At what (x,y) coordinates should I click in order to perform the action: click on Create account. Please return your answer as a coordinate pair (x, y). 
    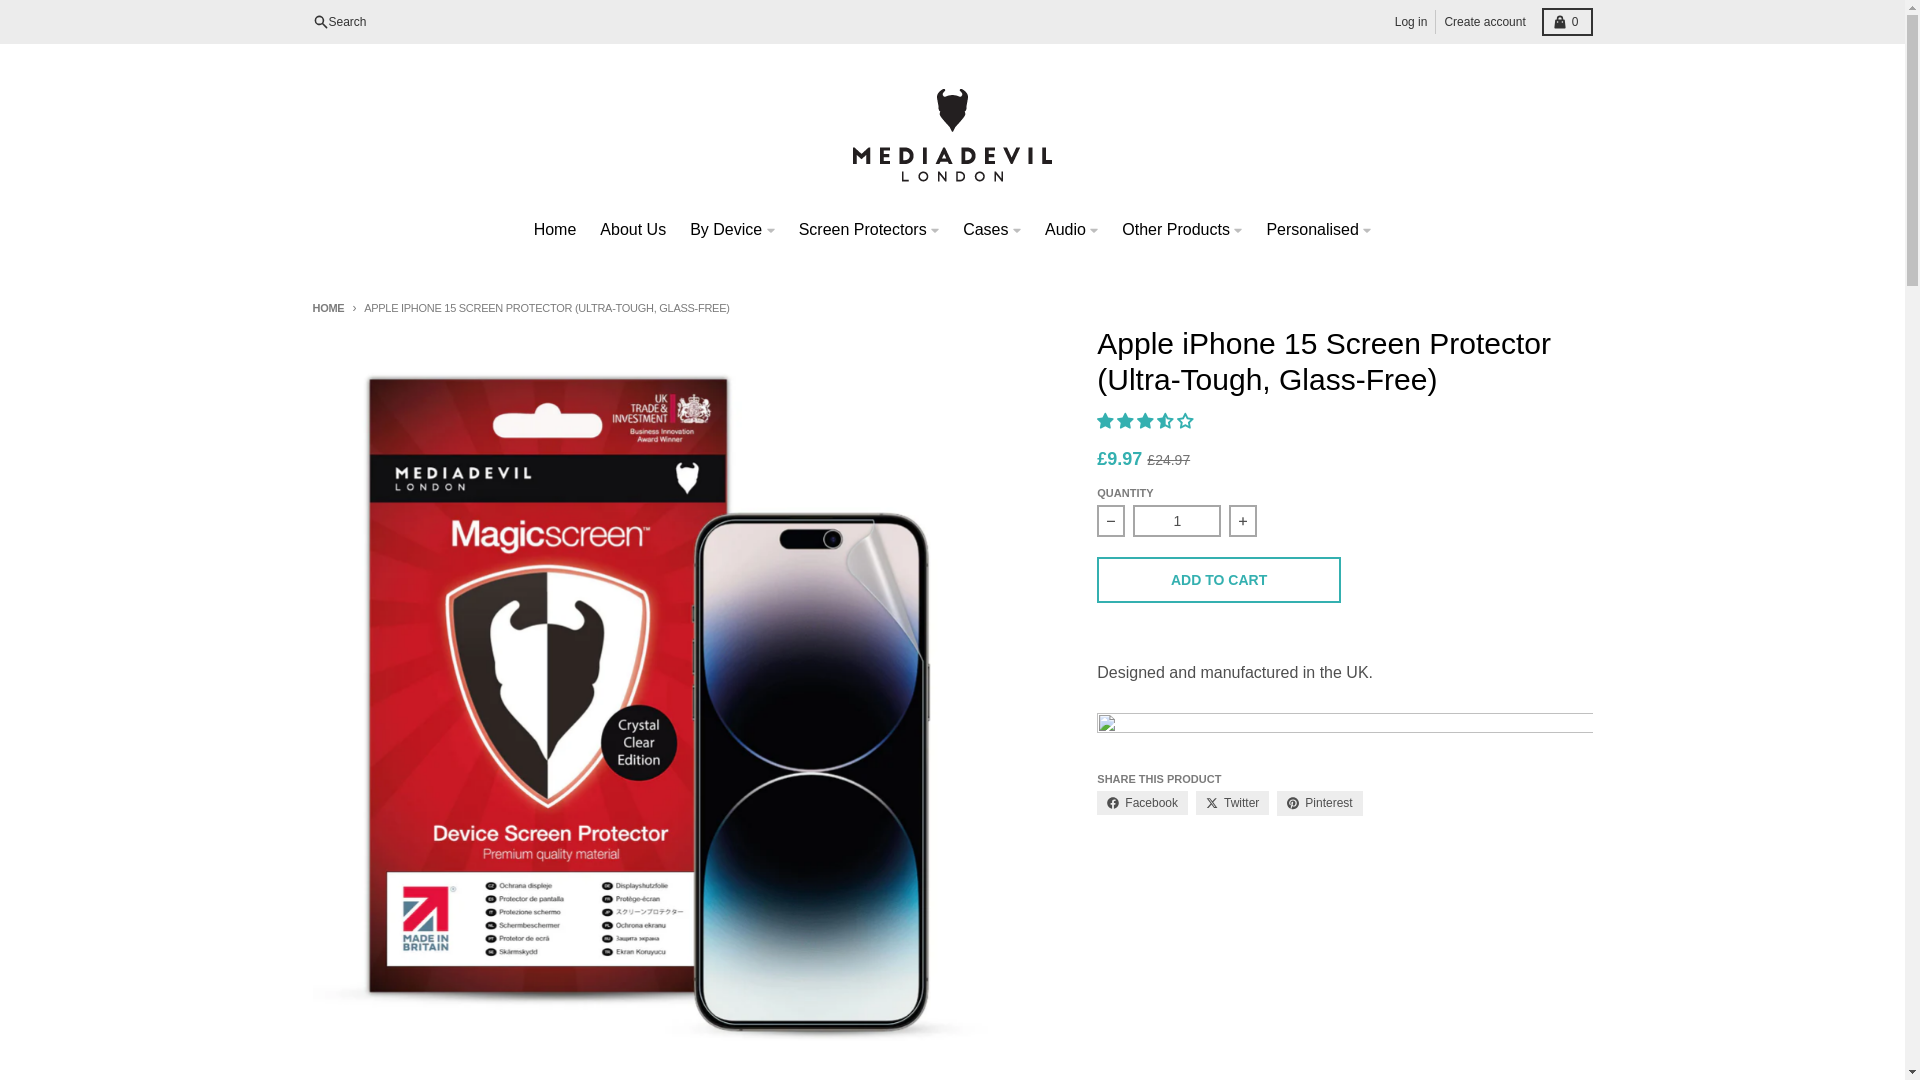
    Looking at the image, I should click on (1483, 21).